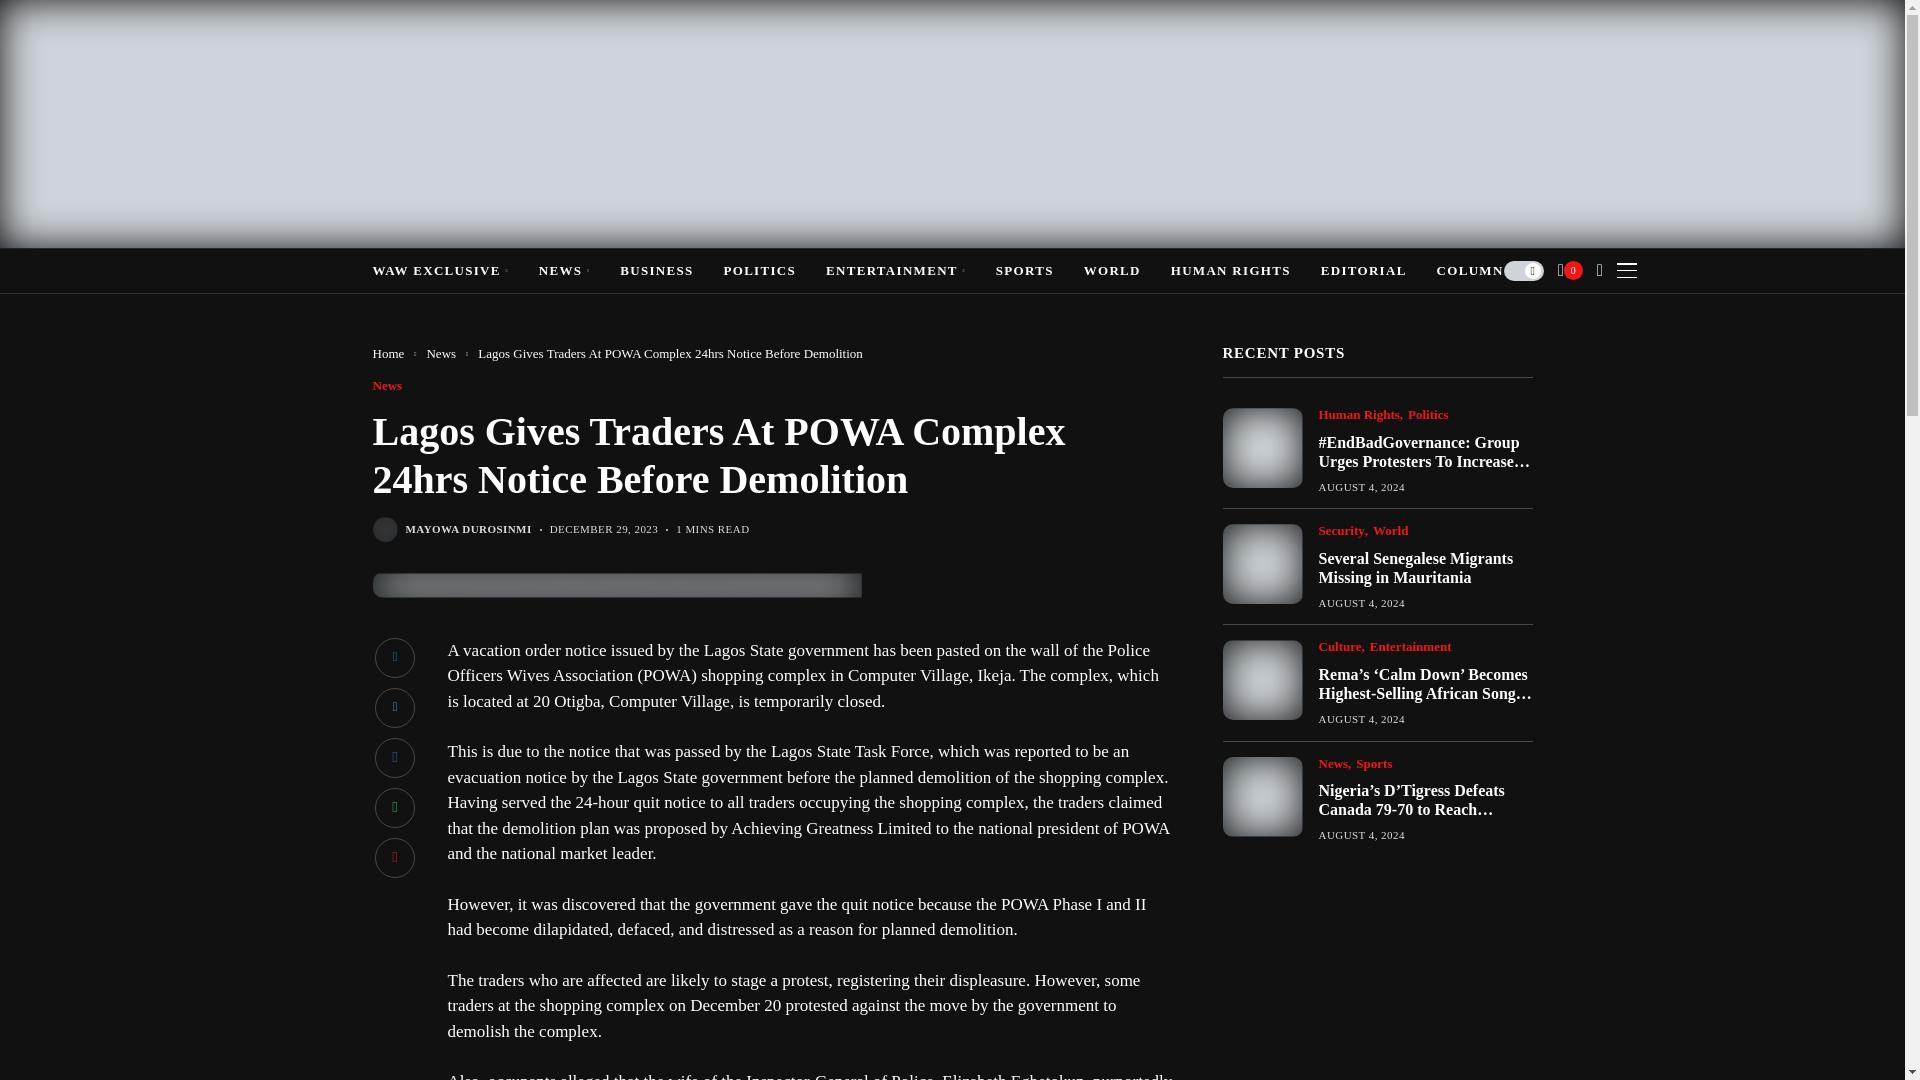  I want to click on WORLD, so click(1112, 270).